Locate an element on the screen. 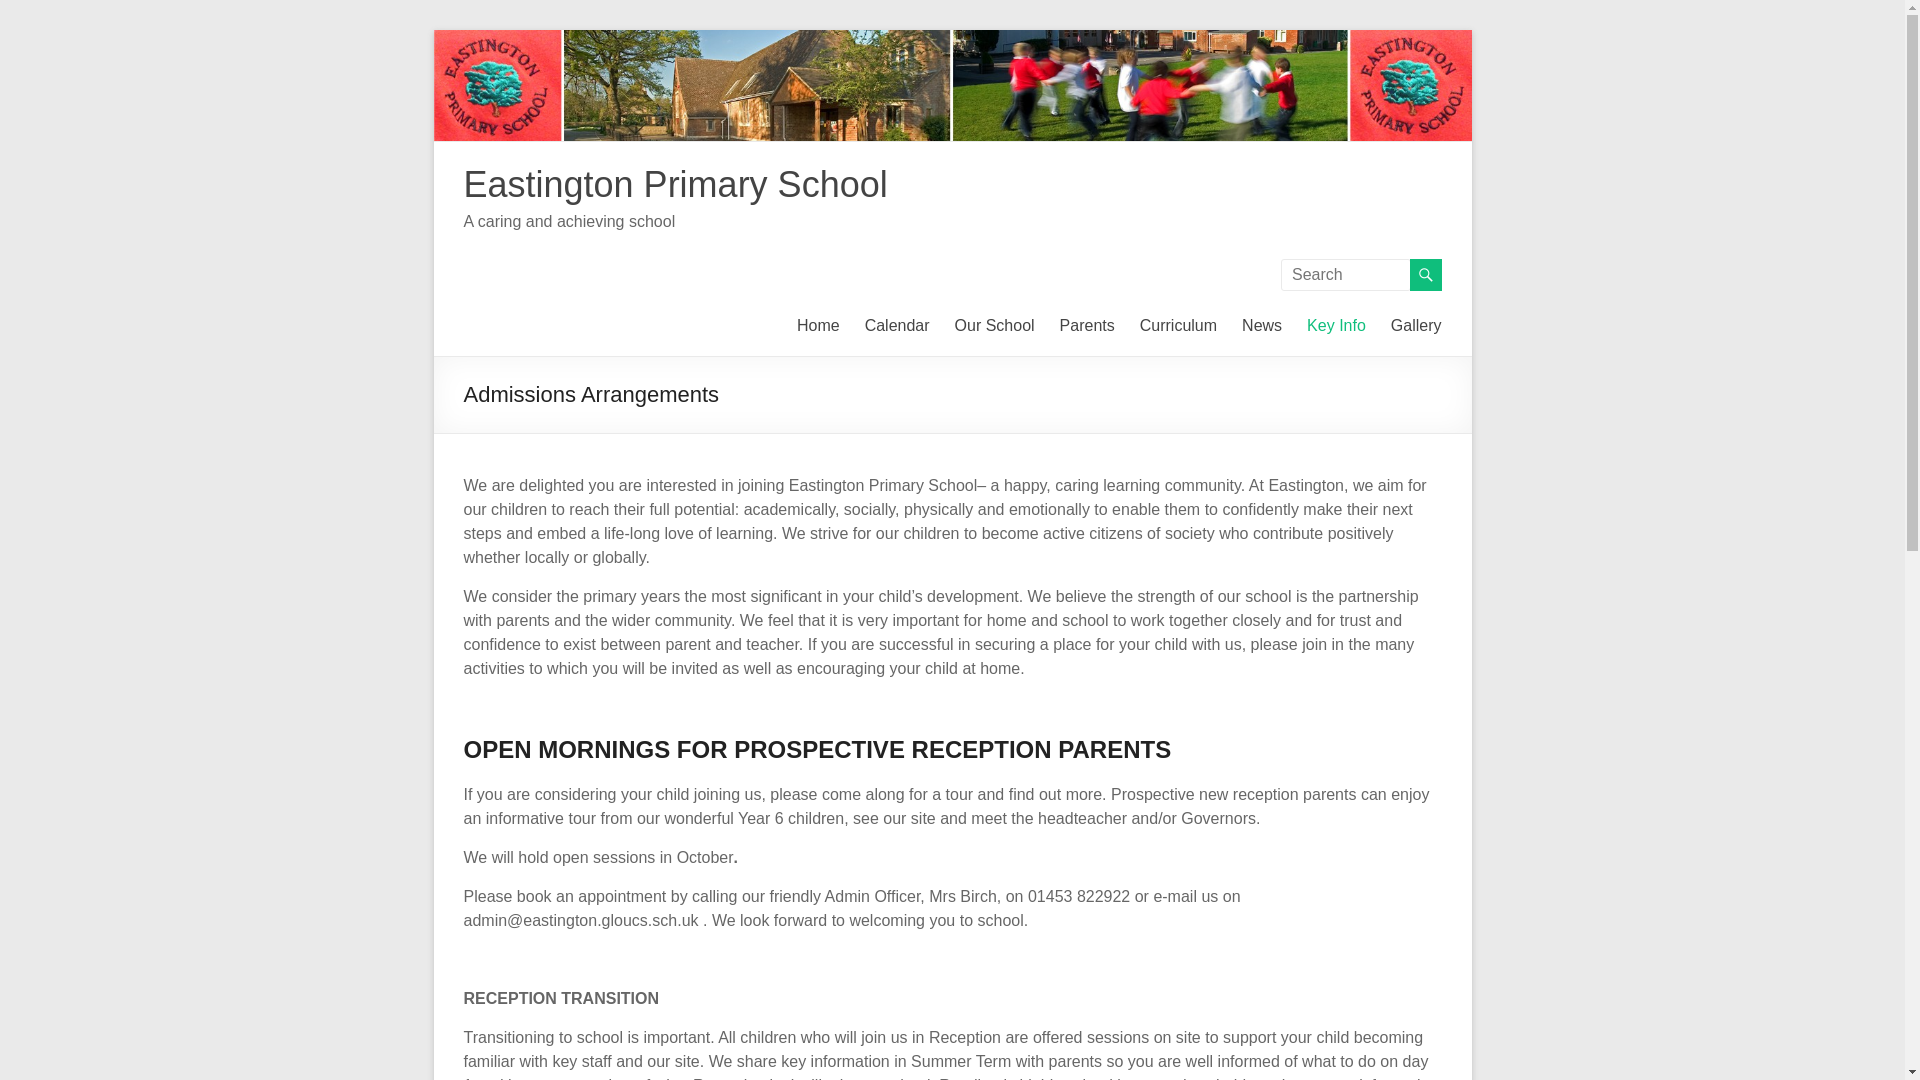 The width and height of the screenshot is (1920, 1080). Home is located at coordinates (818, 326).